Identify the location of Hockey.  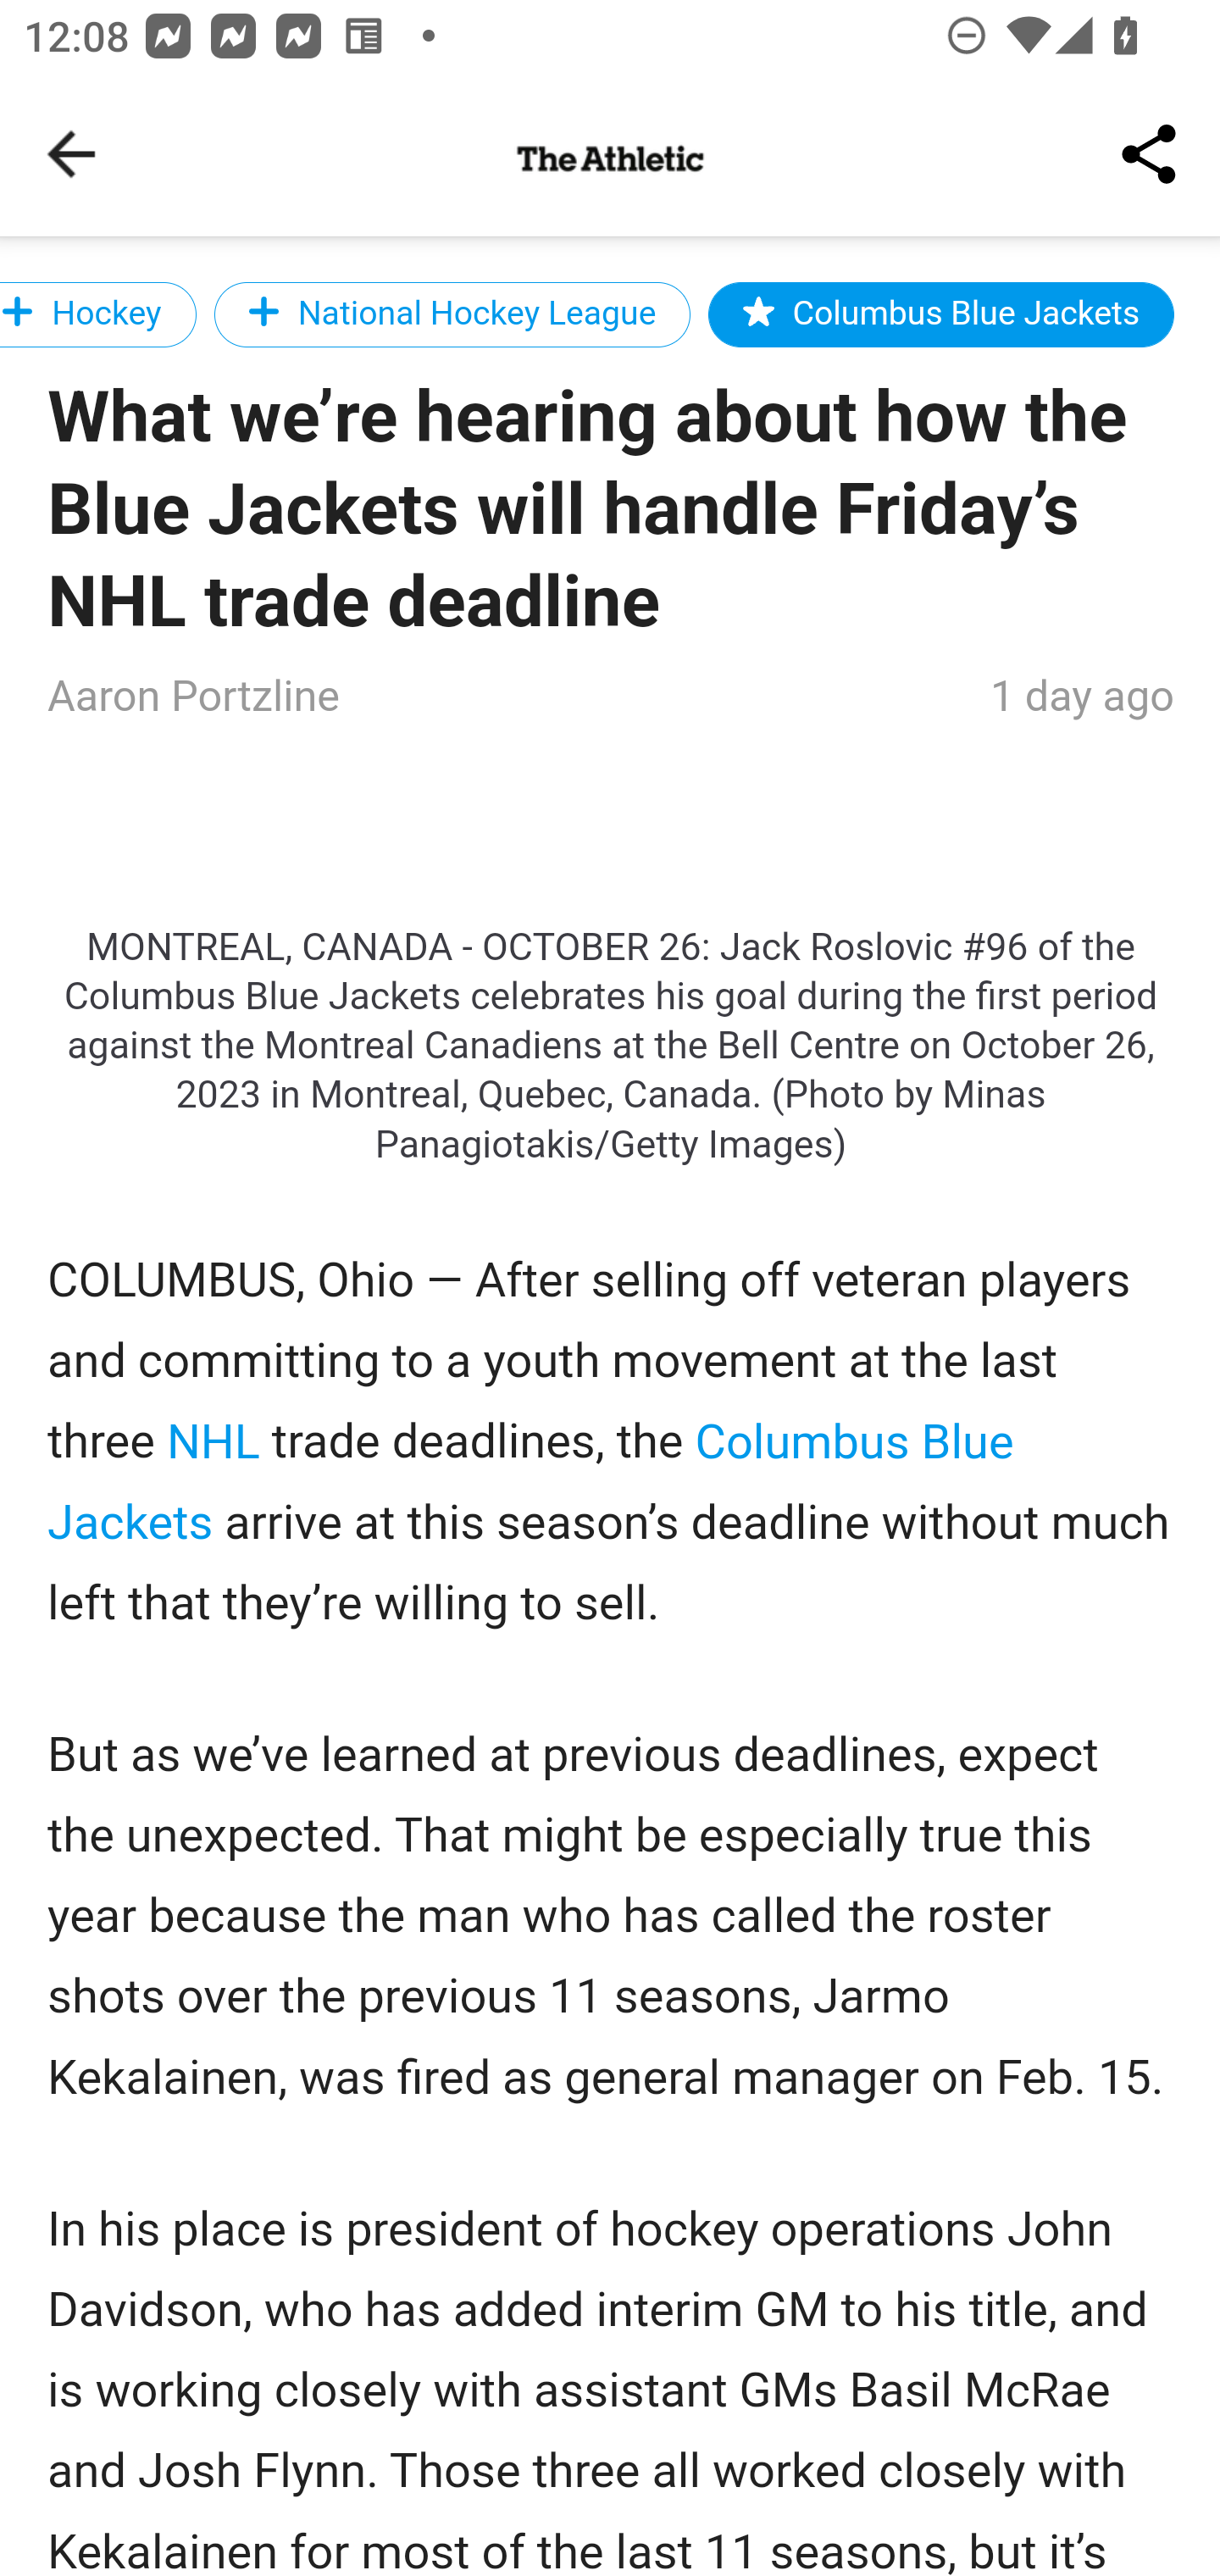
(98, 314).